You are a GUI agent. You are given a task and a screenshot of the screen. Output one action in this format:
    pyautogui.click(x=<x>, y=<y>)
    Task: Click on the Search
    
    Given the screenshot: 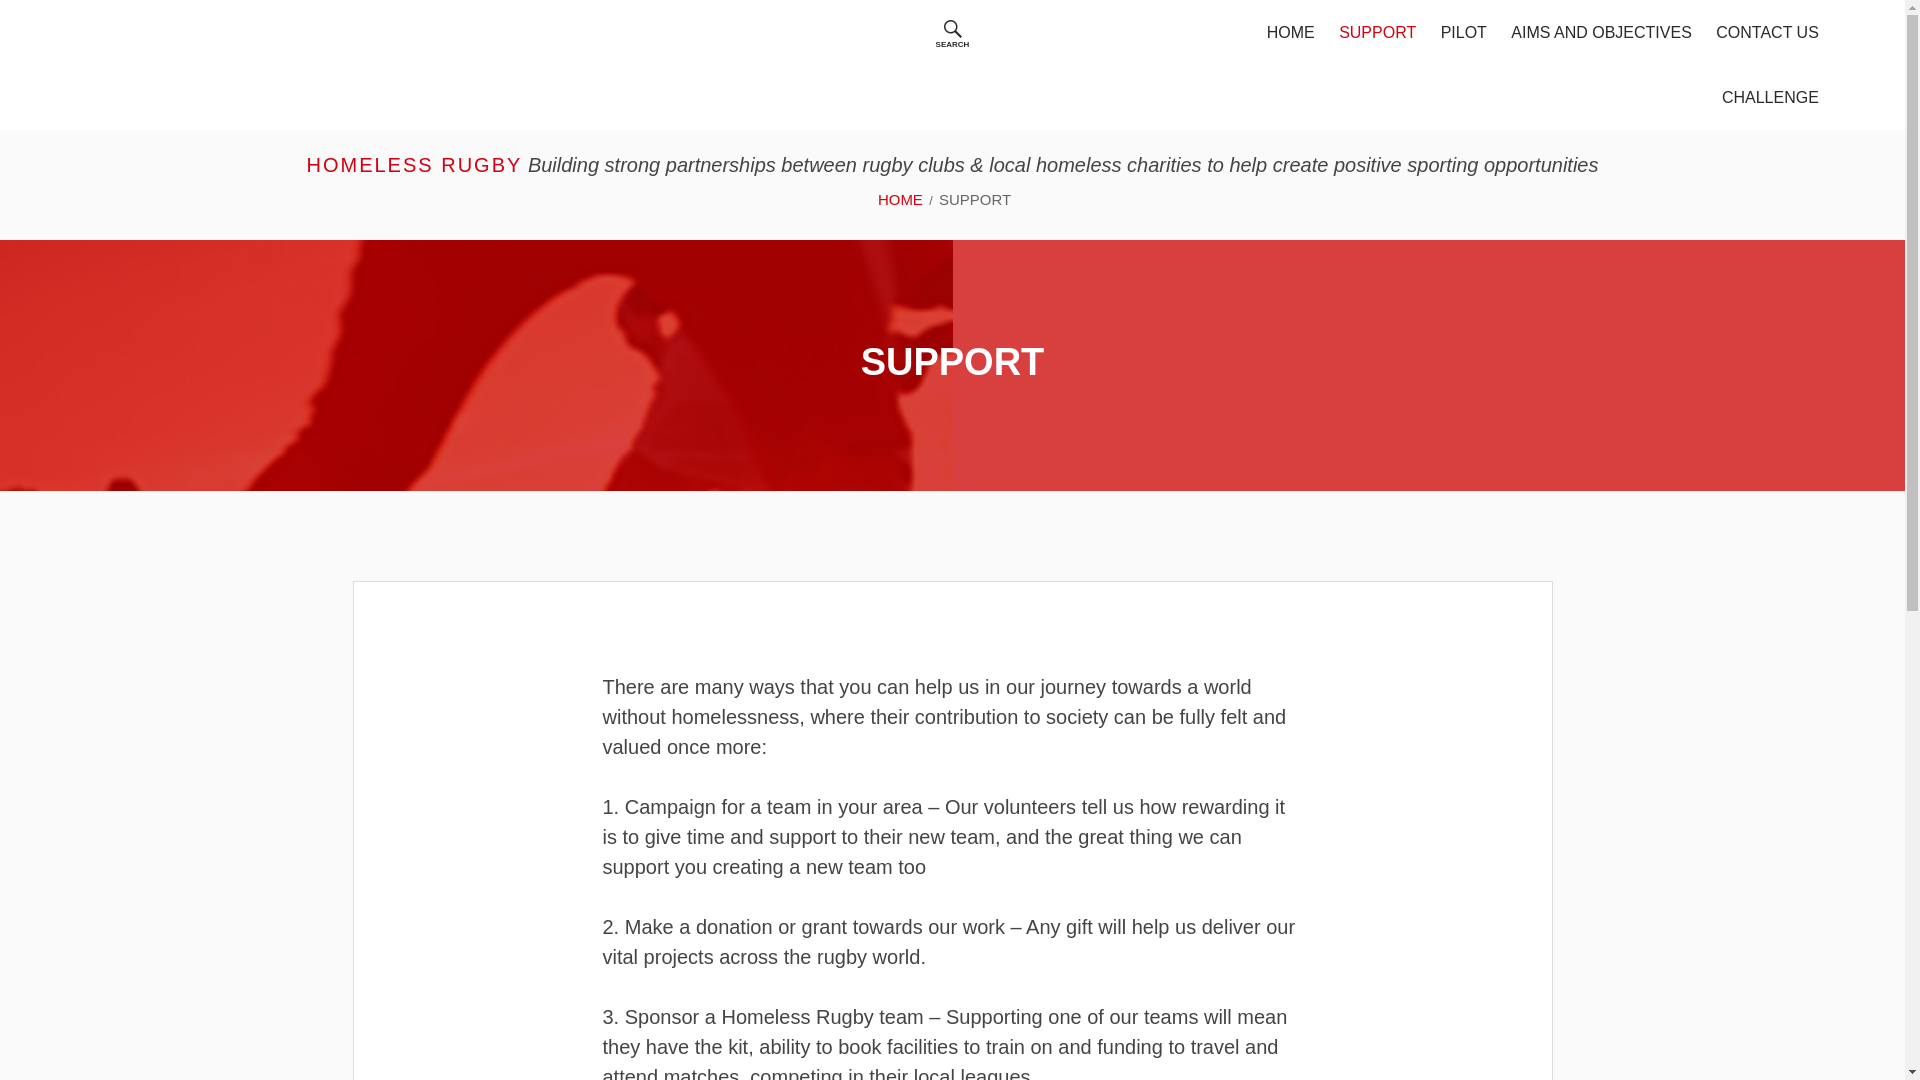 What is the action you would take?
    pyautogui.click(x=316, y=36)
    